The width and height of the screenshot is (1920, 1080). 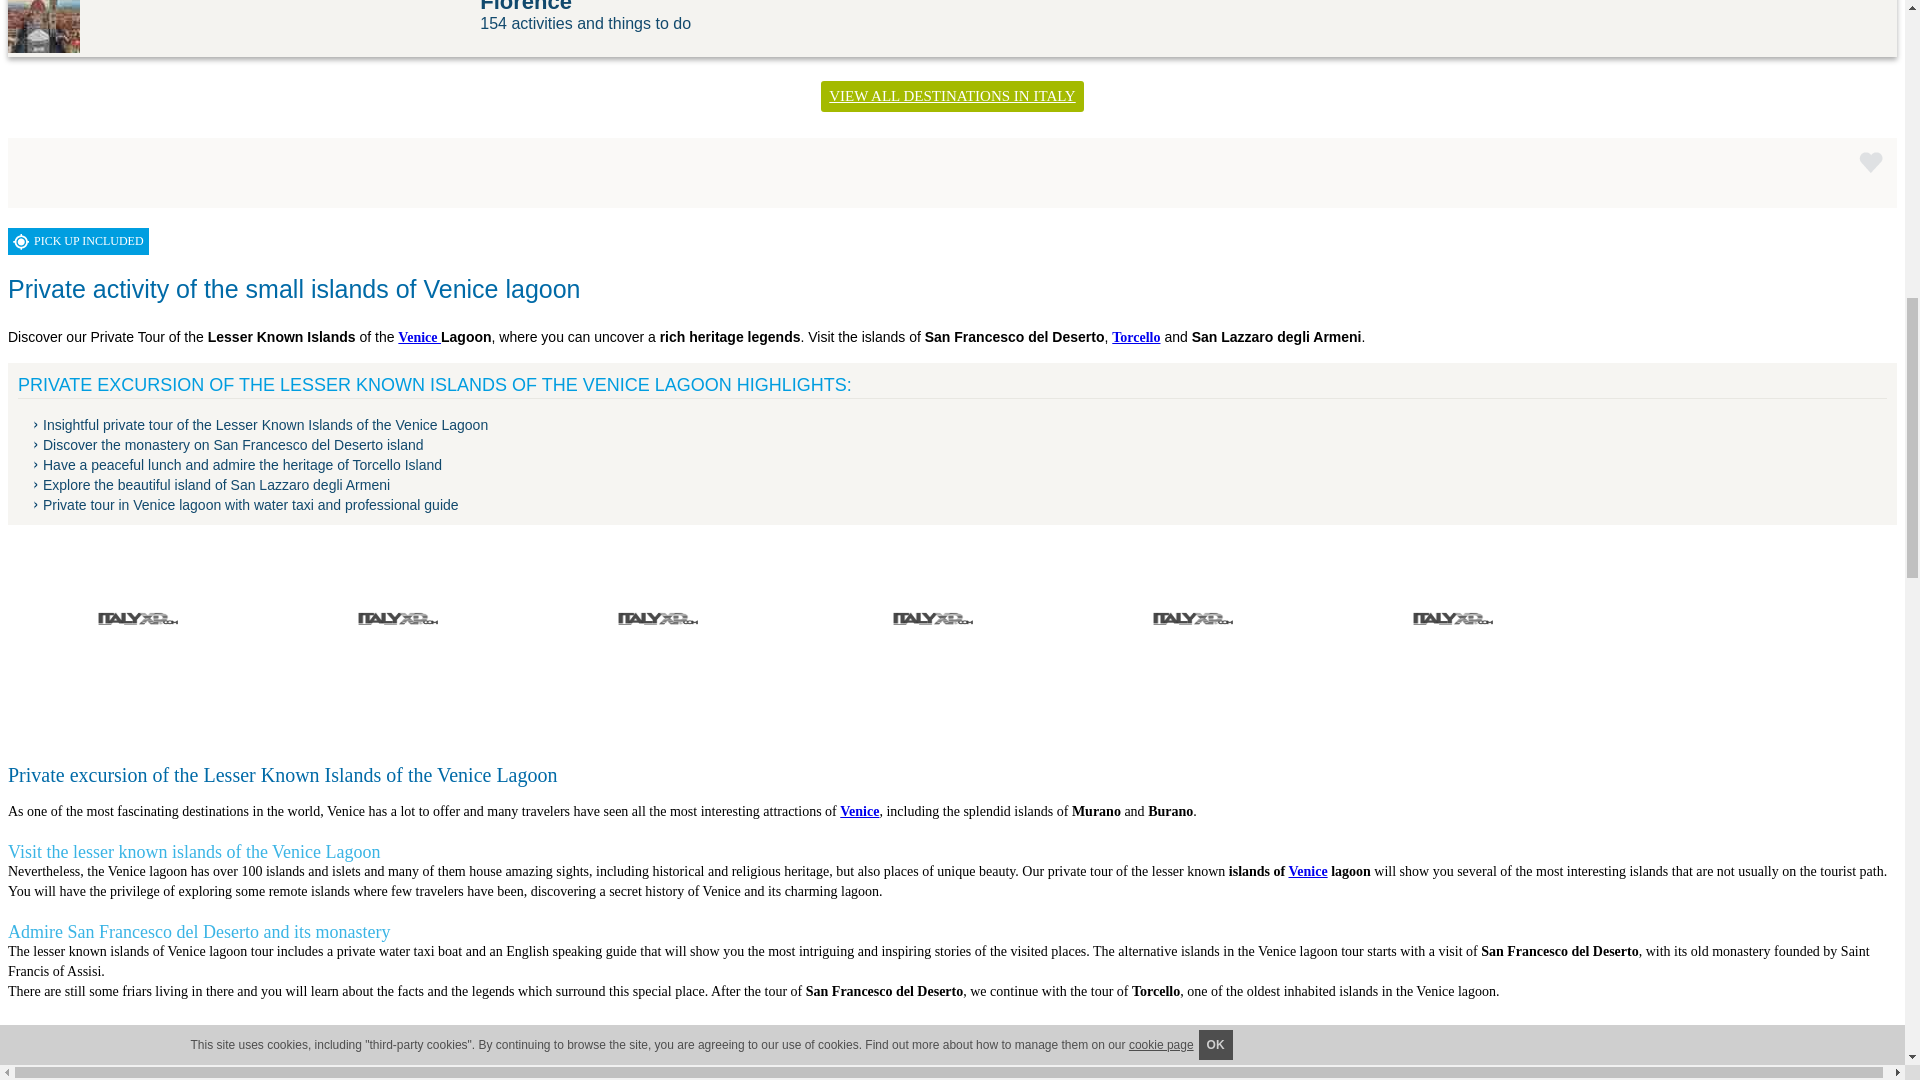 I want to click on Venice, so click(x=419, y=337).